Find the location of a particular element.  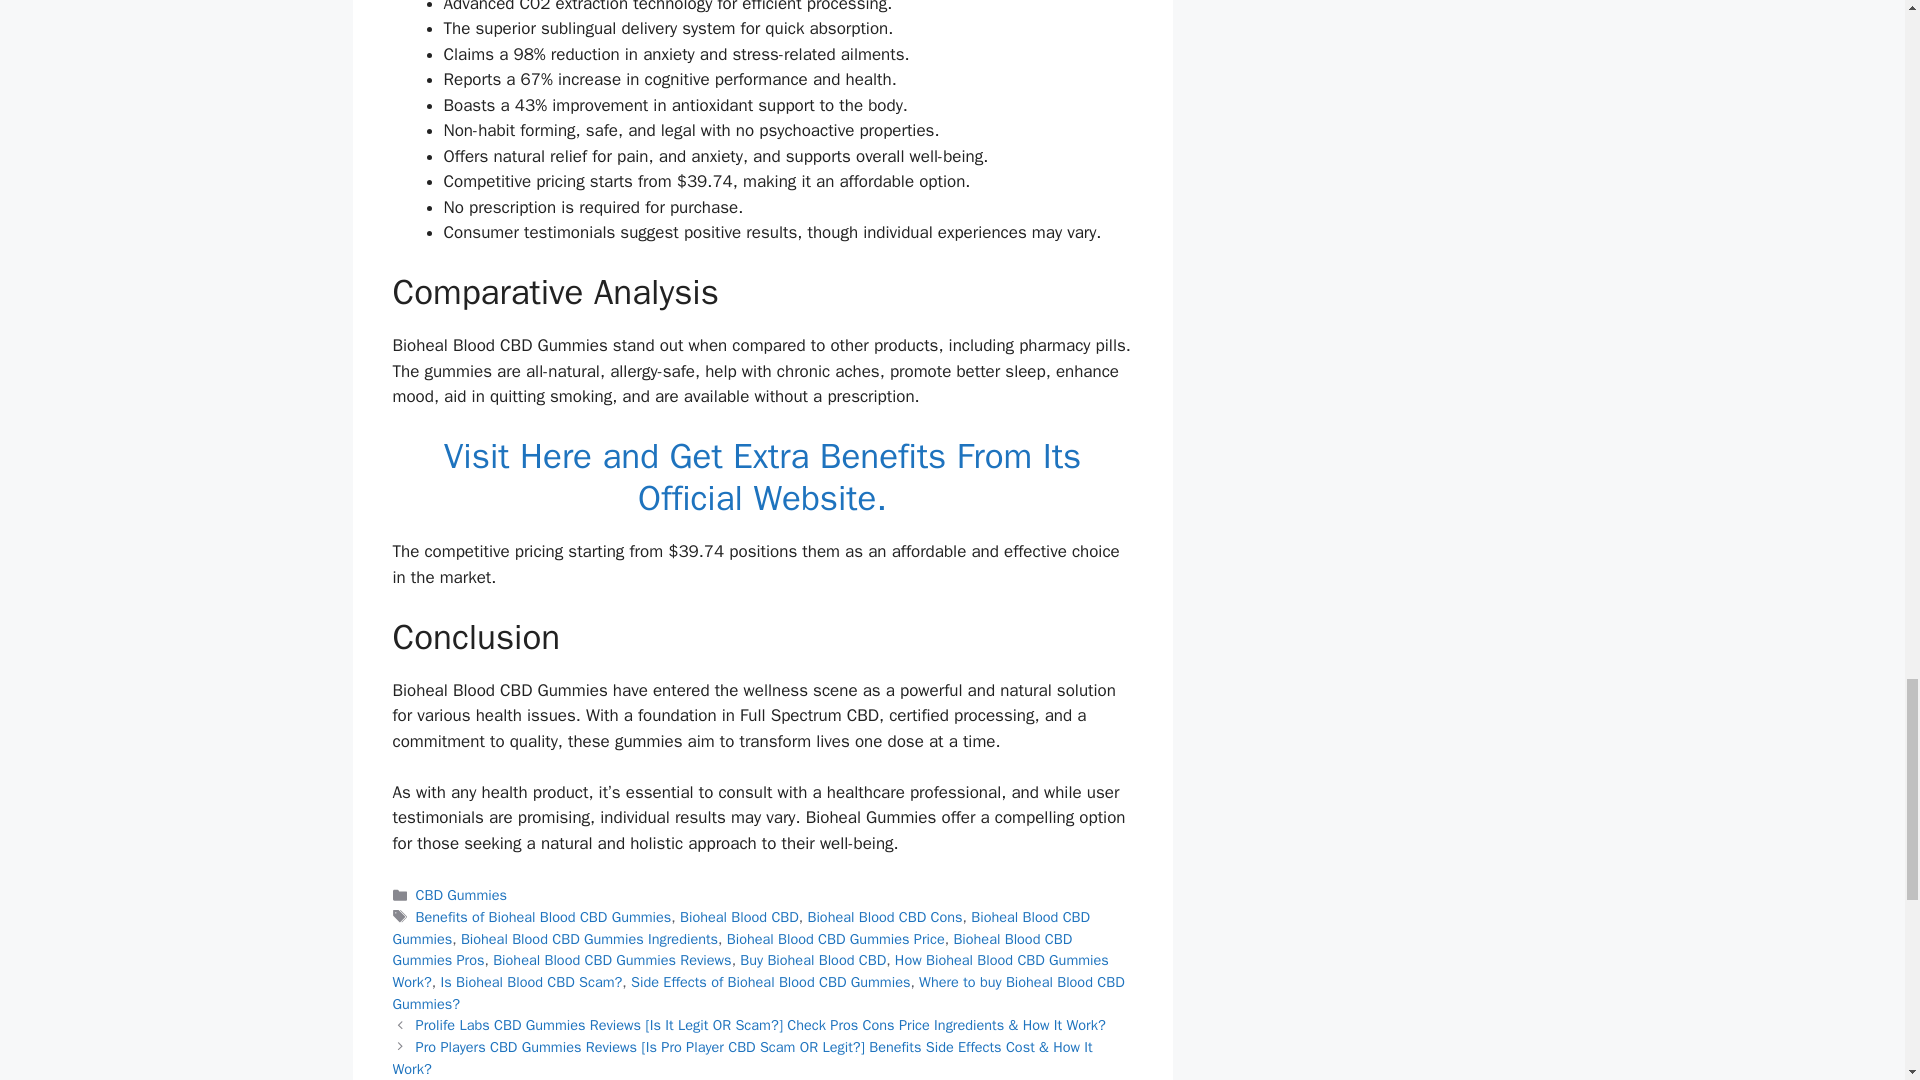

Bioheal Blood CBD Gummies Reviews is located at coordinates (612, 960).